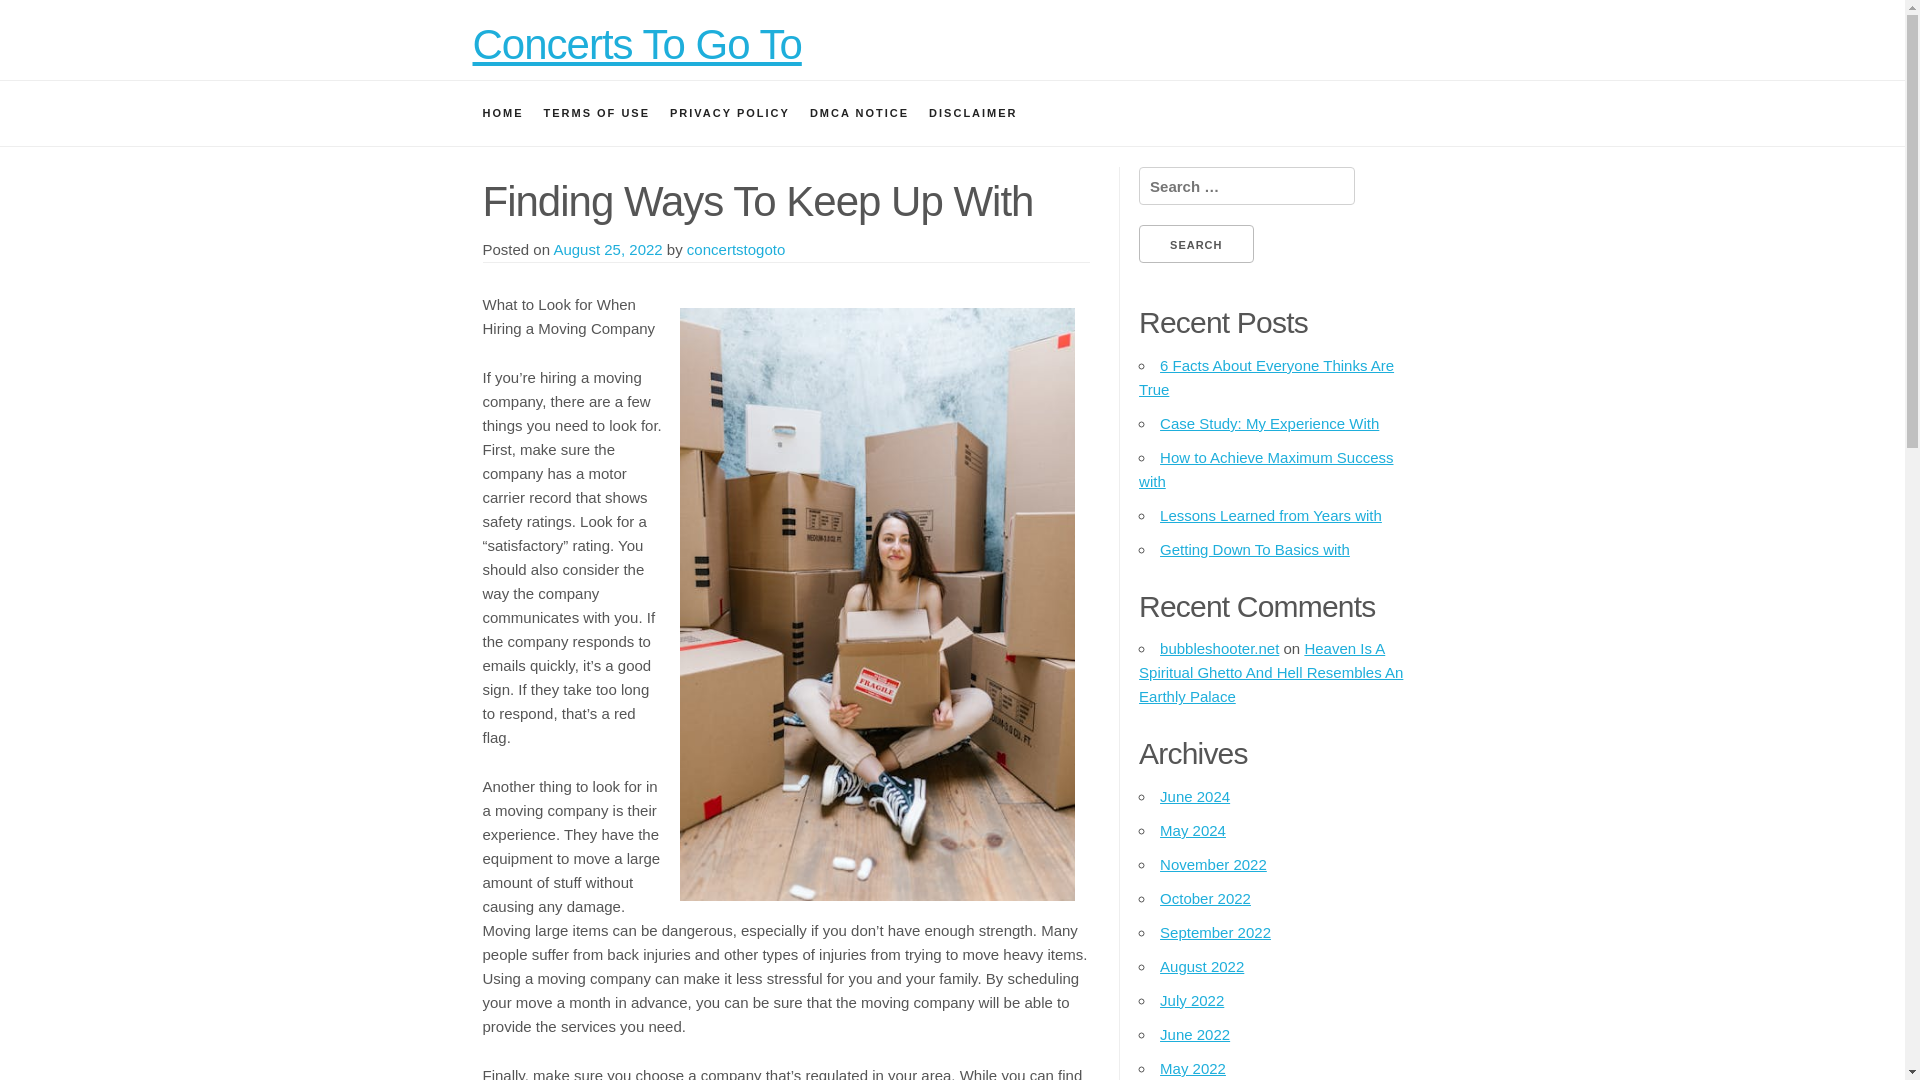 Image resolution: width=1920 pixels, height=1080 pixels. I want to click on concertstogoto, so click(736, 249).